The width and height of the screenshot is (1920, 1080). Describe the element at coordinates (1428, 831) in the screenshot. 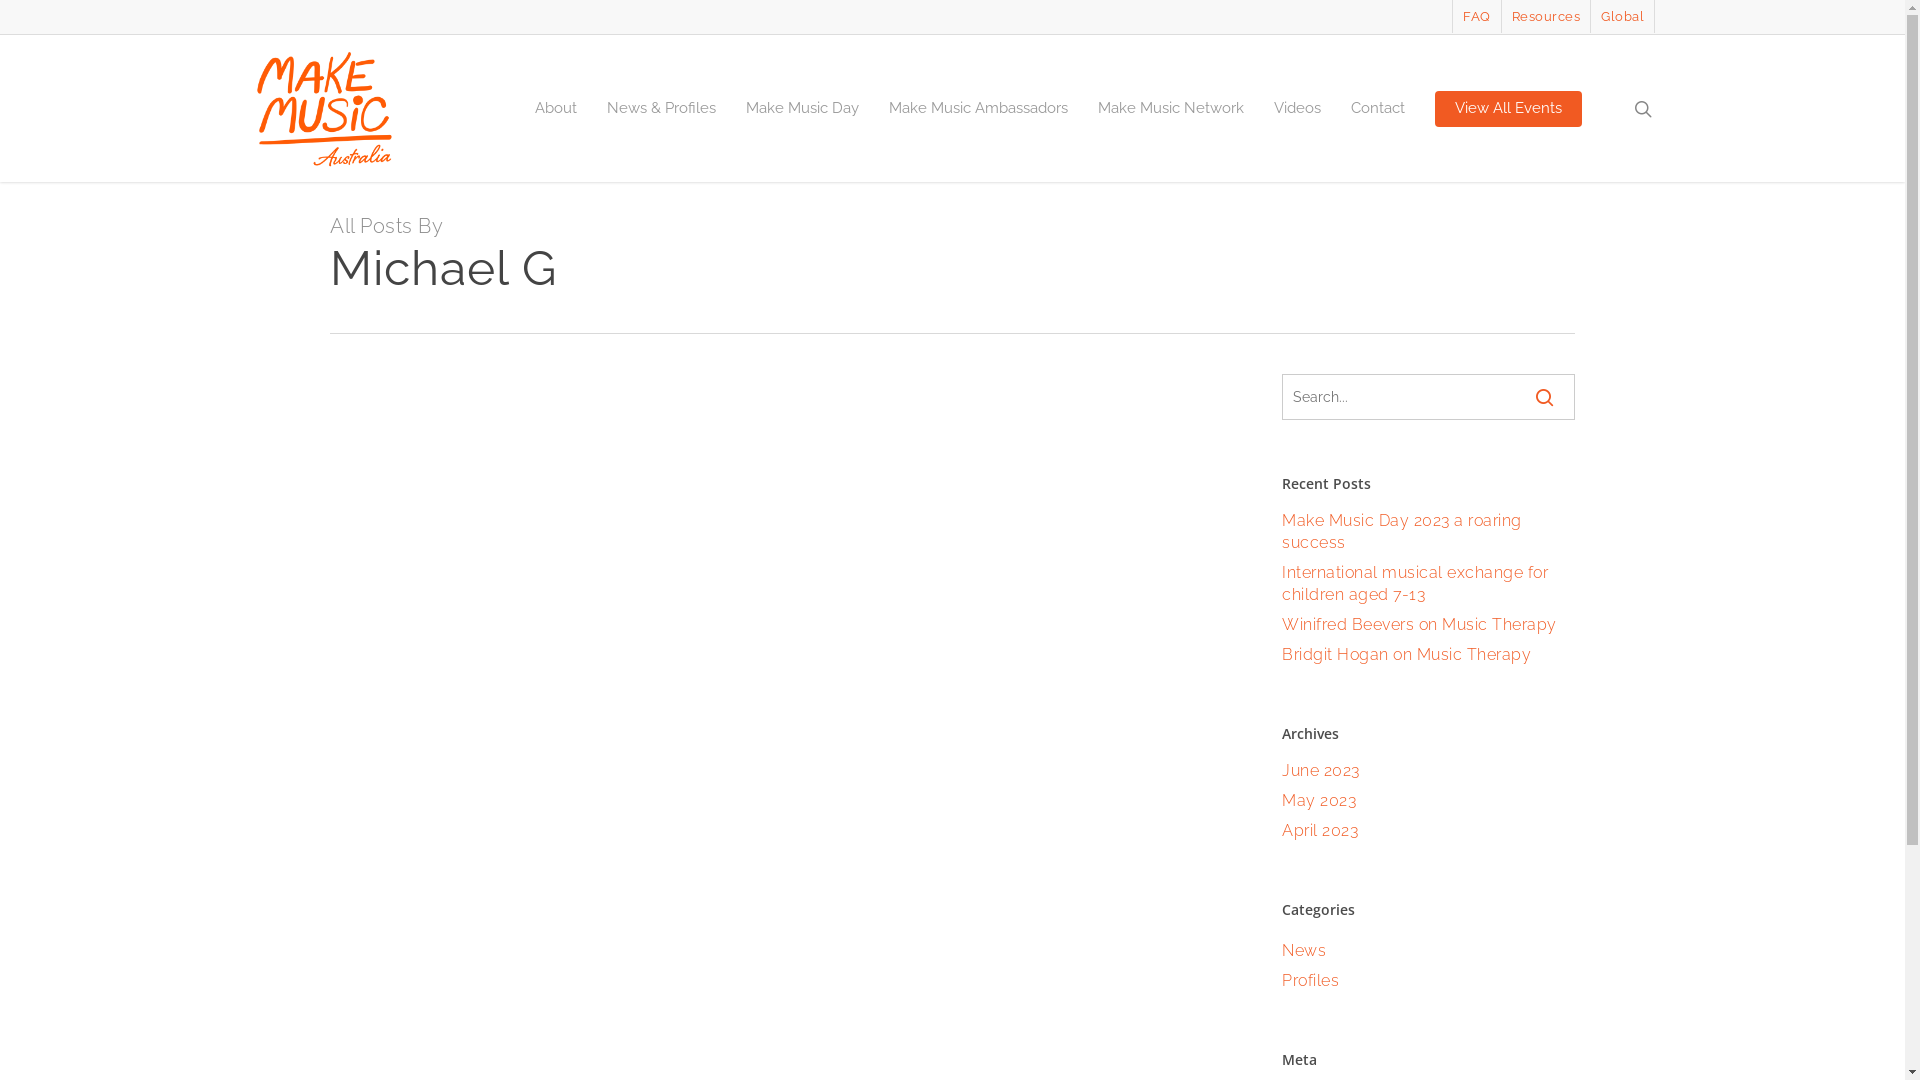

I see `April 2023` at that location.